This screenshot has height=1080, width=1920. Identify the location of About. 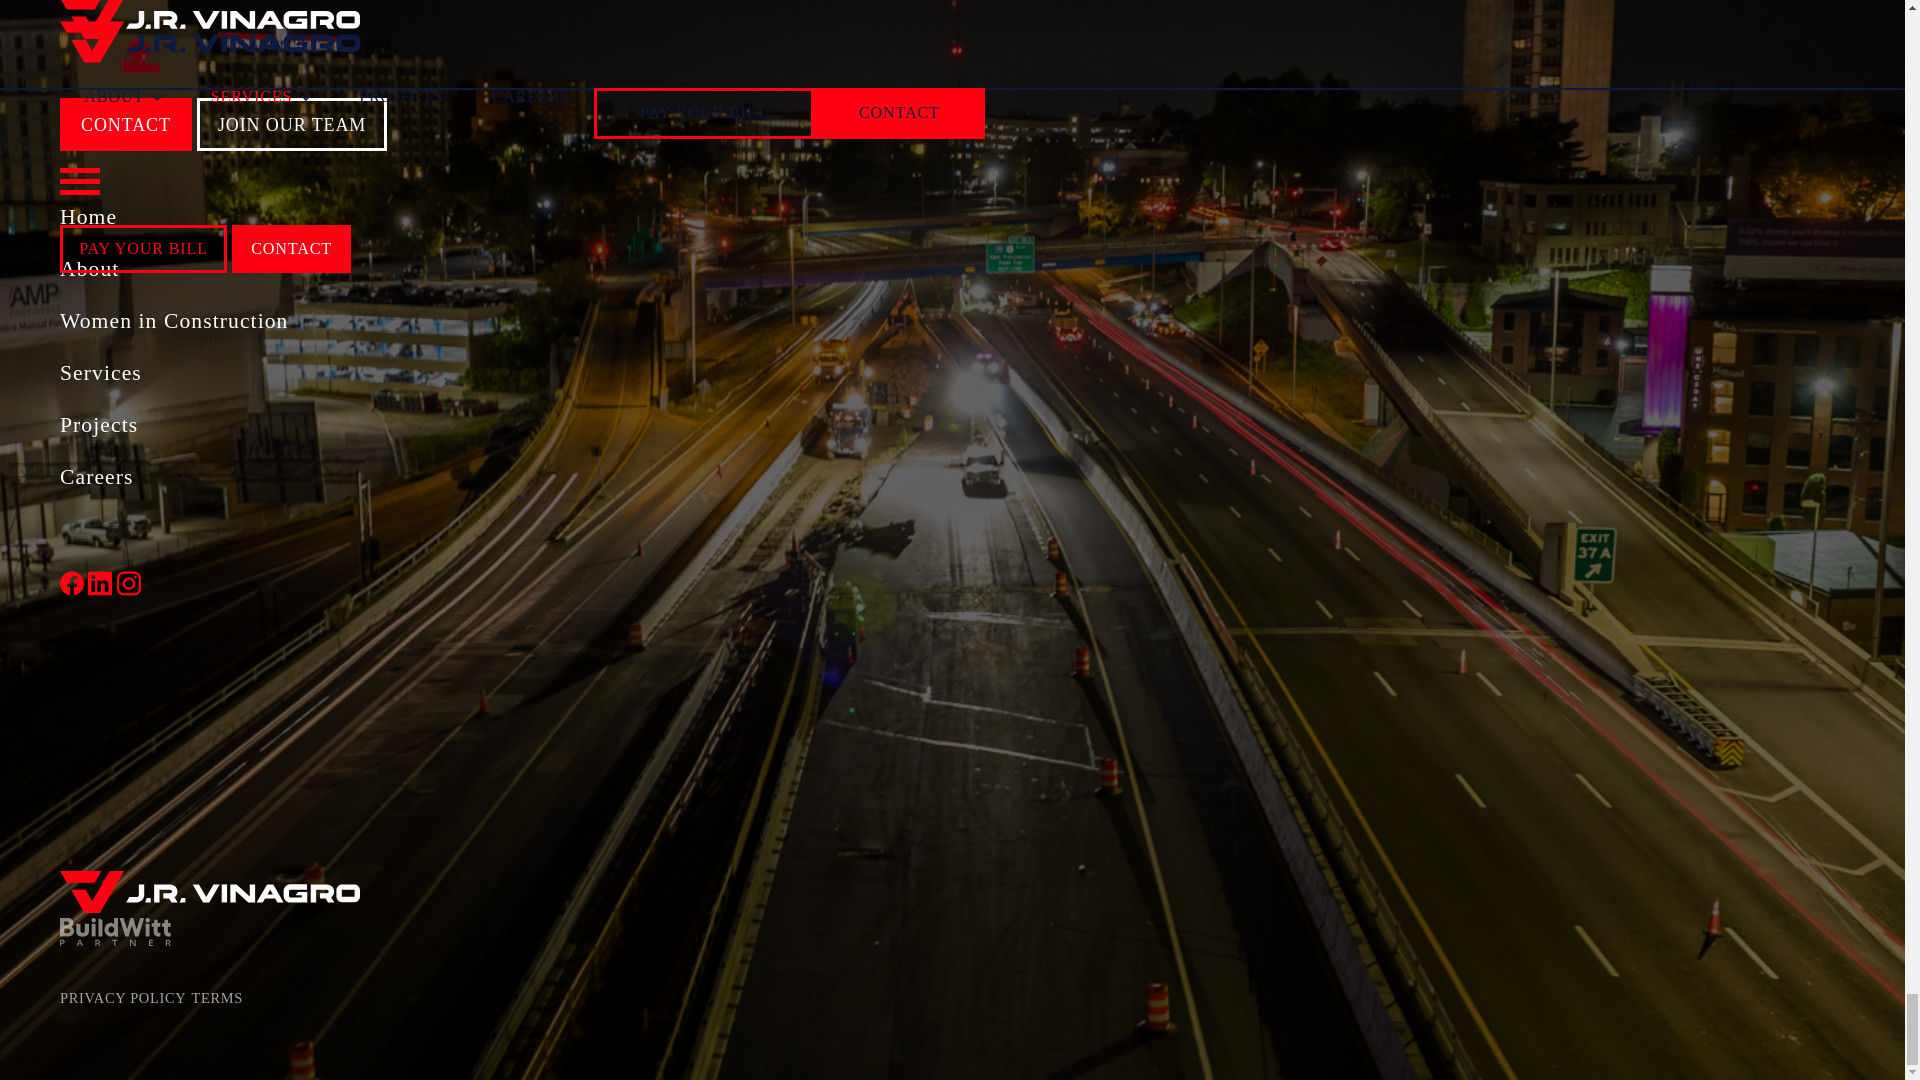
(814, 269).